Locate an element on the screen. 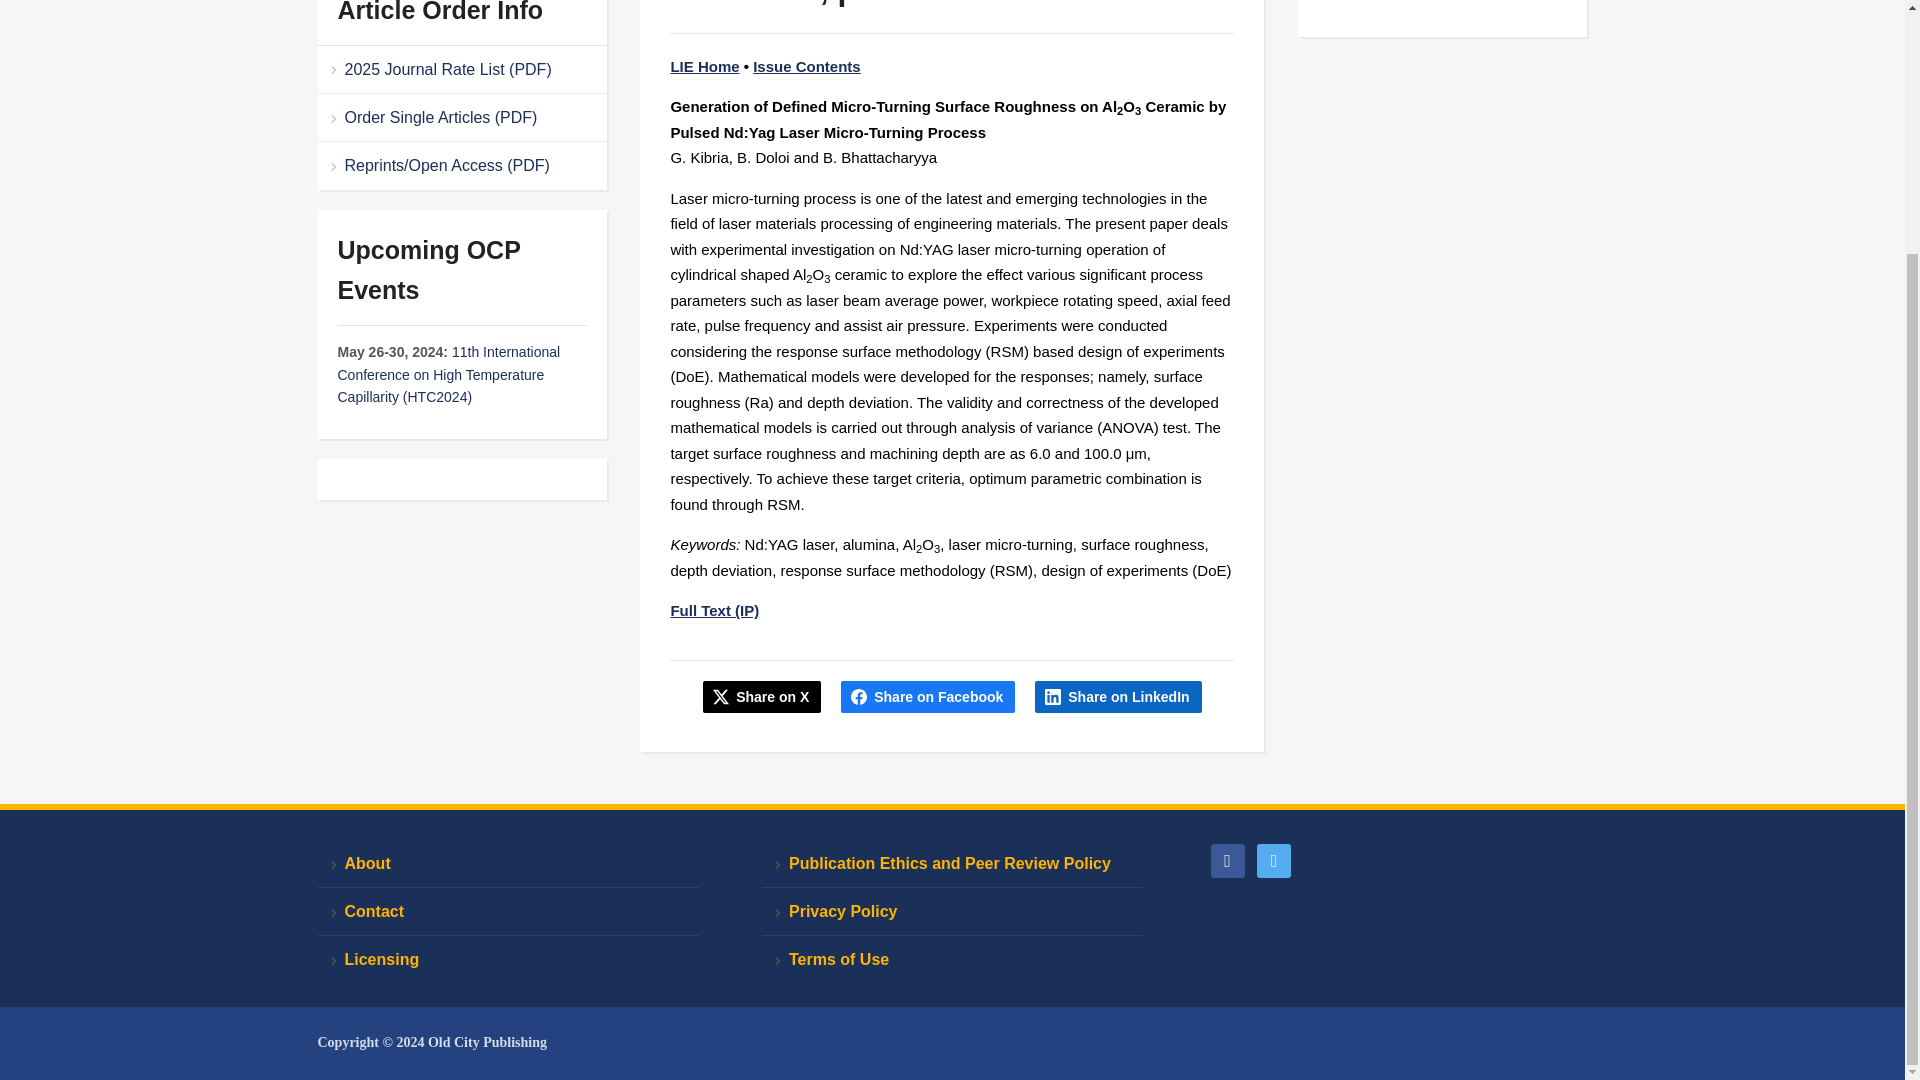  Follow Me is located at coordinates (1274, 860).